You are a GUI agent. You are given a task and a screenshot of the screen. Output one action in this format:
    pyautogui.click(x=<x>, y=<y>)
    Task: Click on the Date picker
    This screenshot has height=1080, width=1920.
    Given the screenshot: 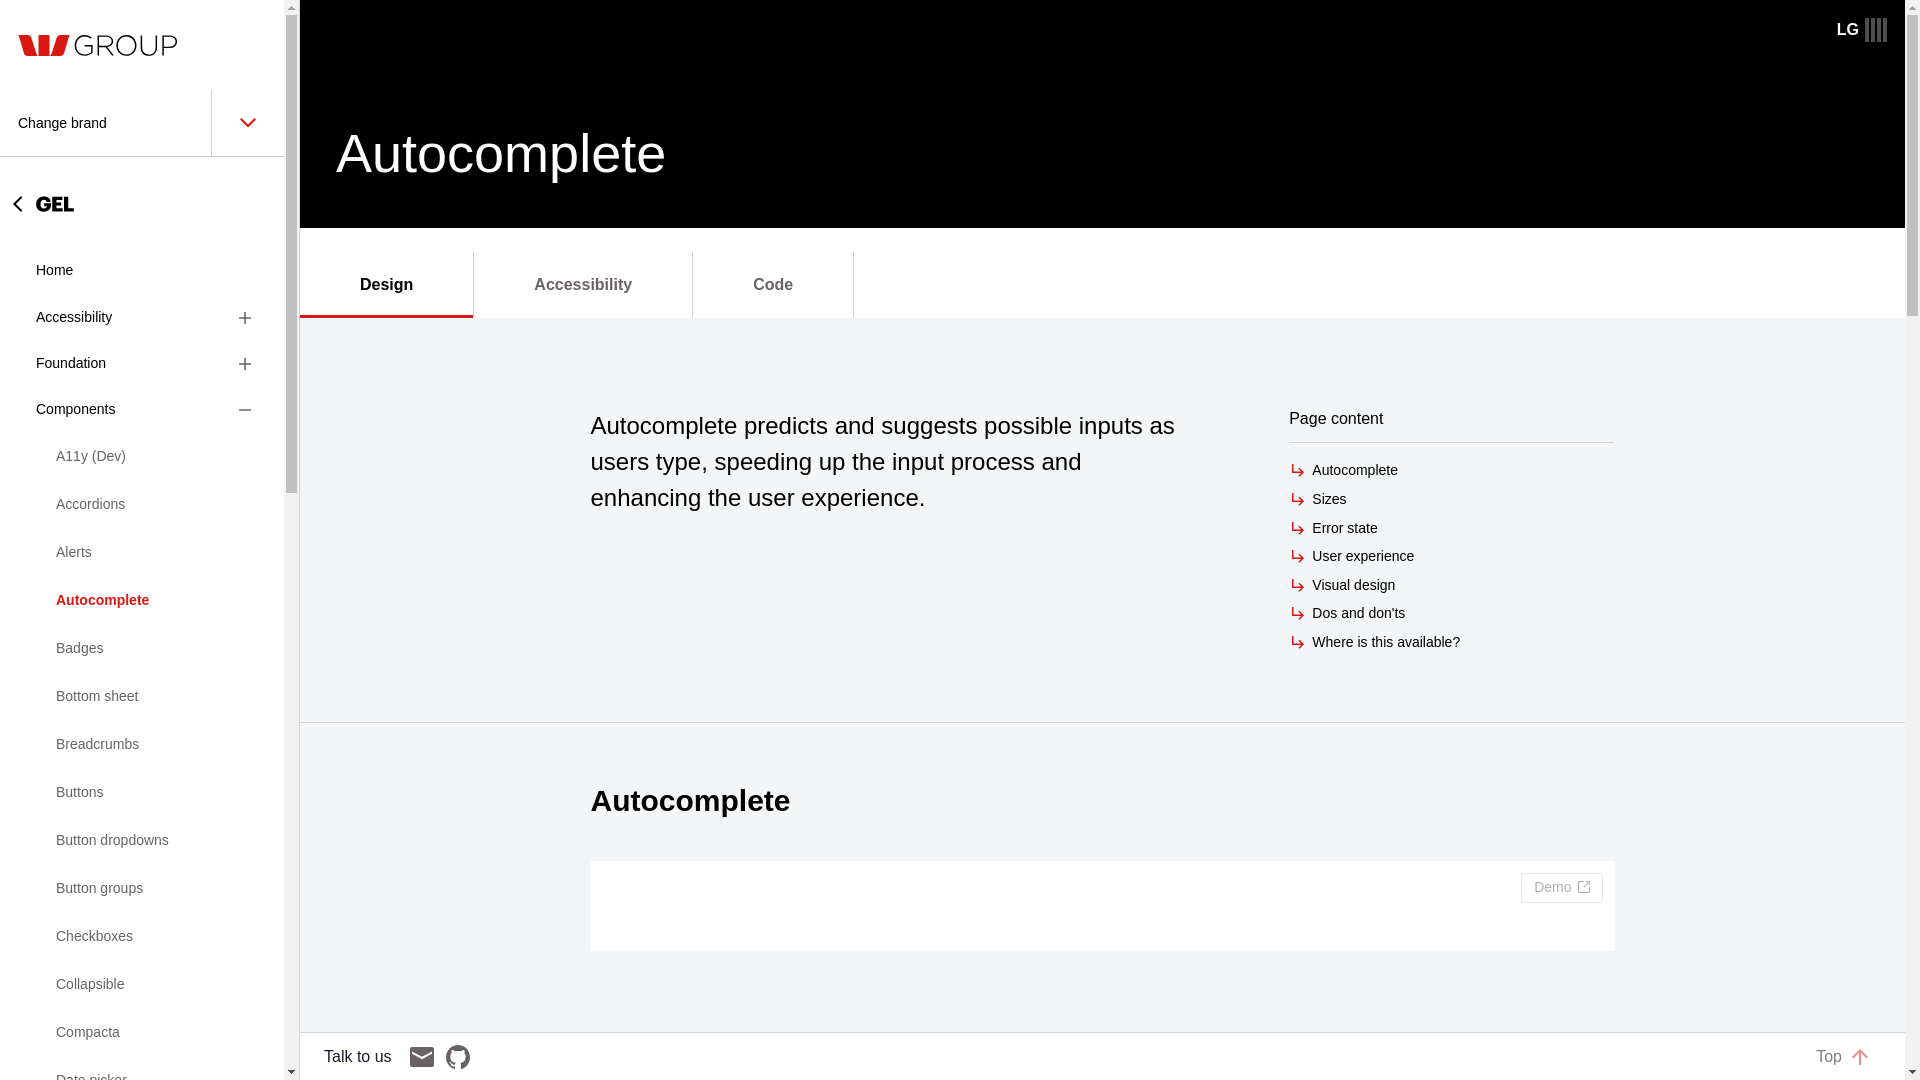 What is the action you would take?
    pyautogui.click(x=142, y=1068)
    